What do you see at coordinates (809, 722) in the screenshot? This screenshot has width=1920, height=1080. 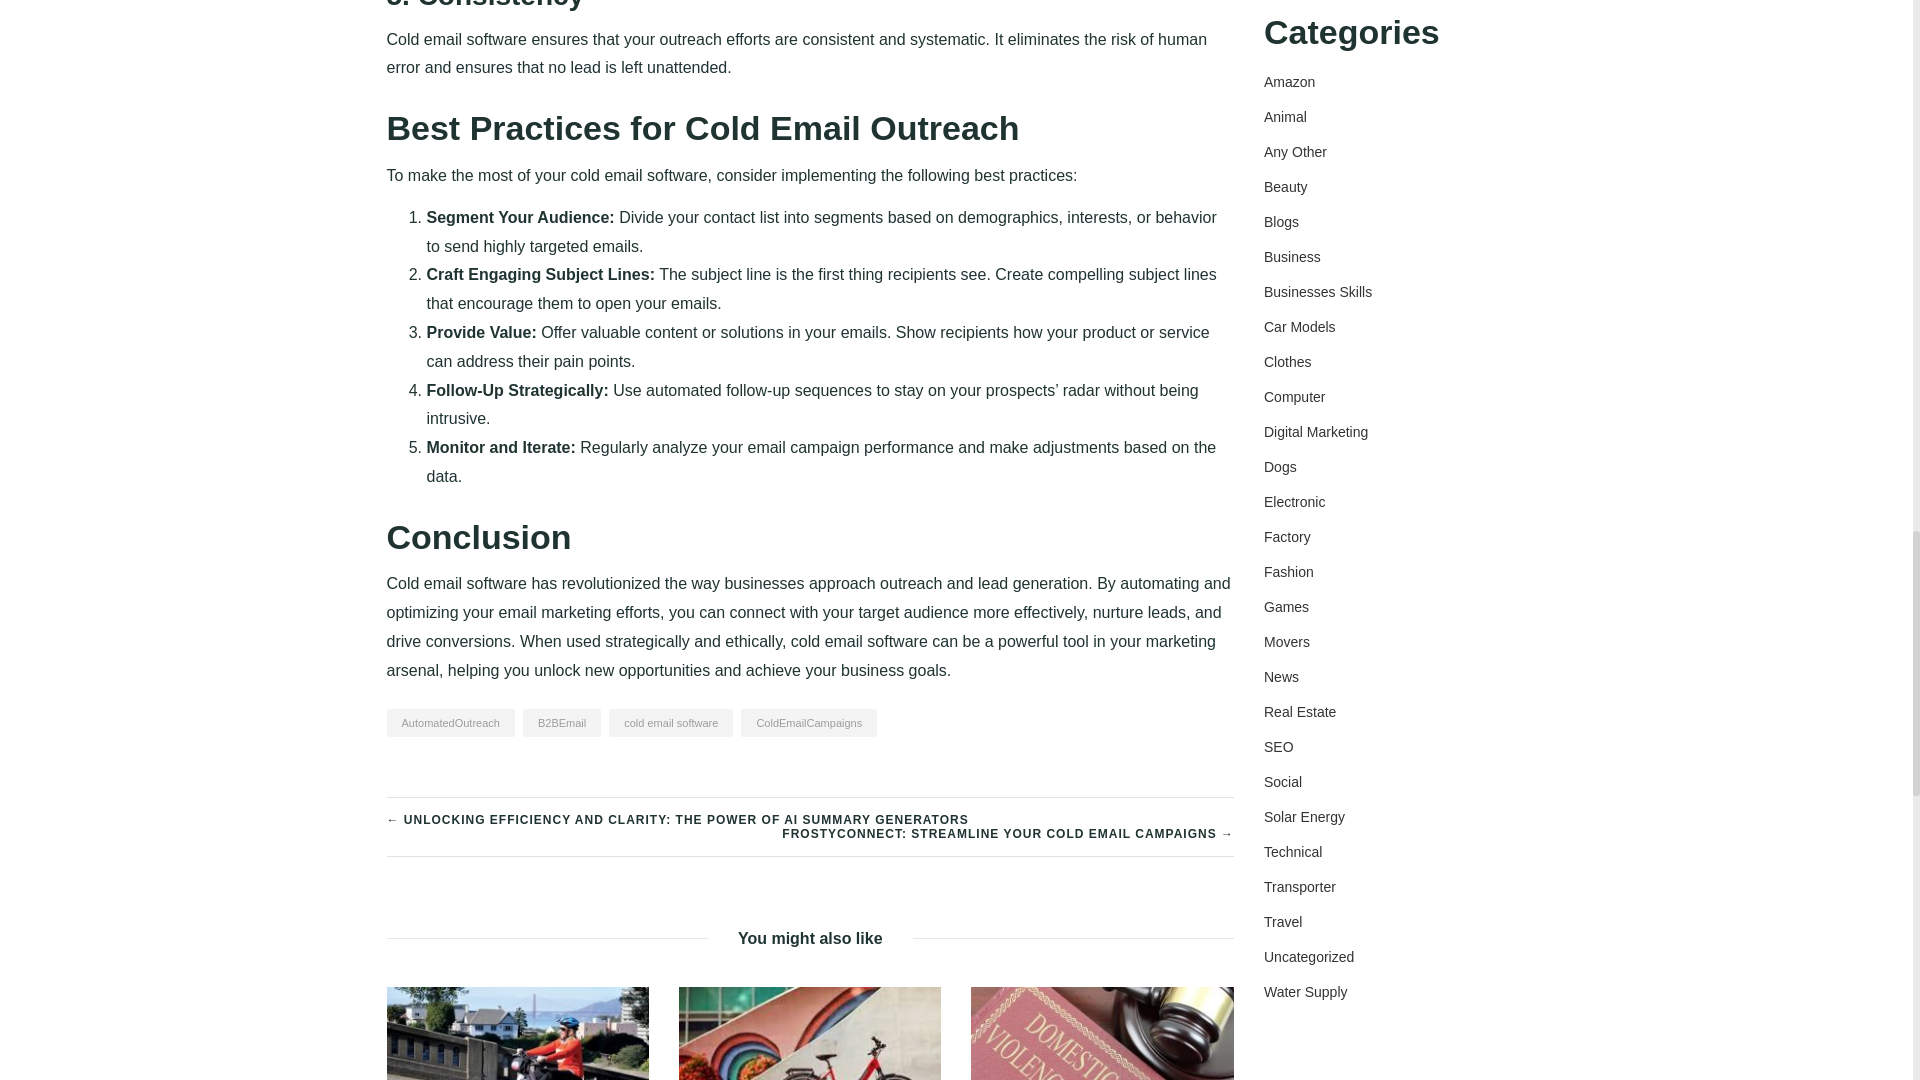 I see `ColdEmailCampaigns` at bounding box center [809, 722].